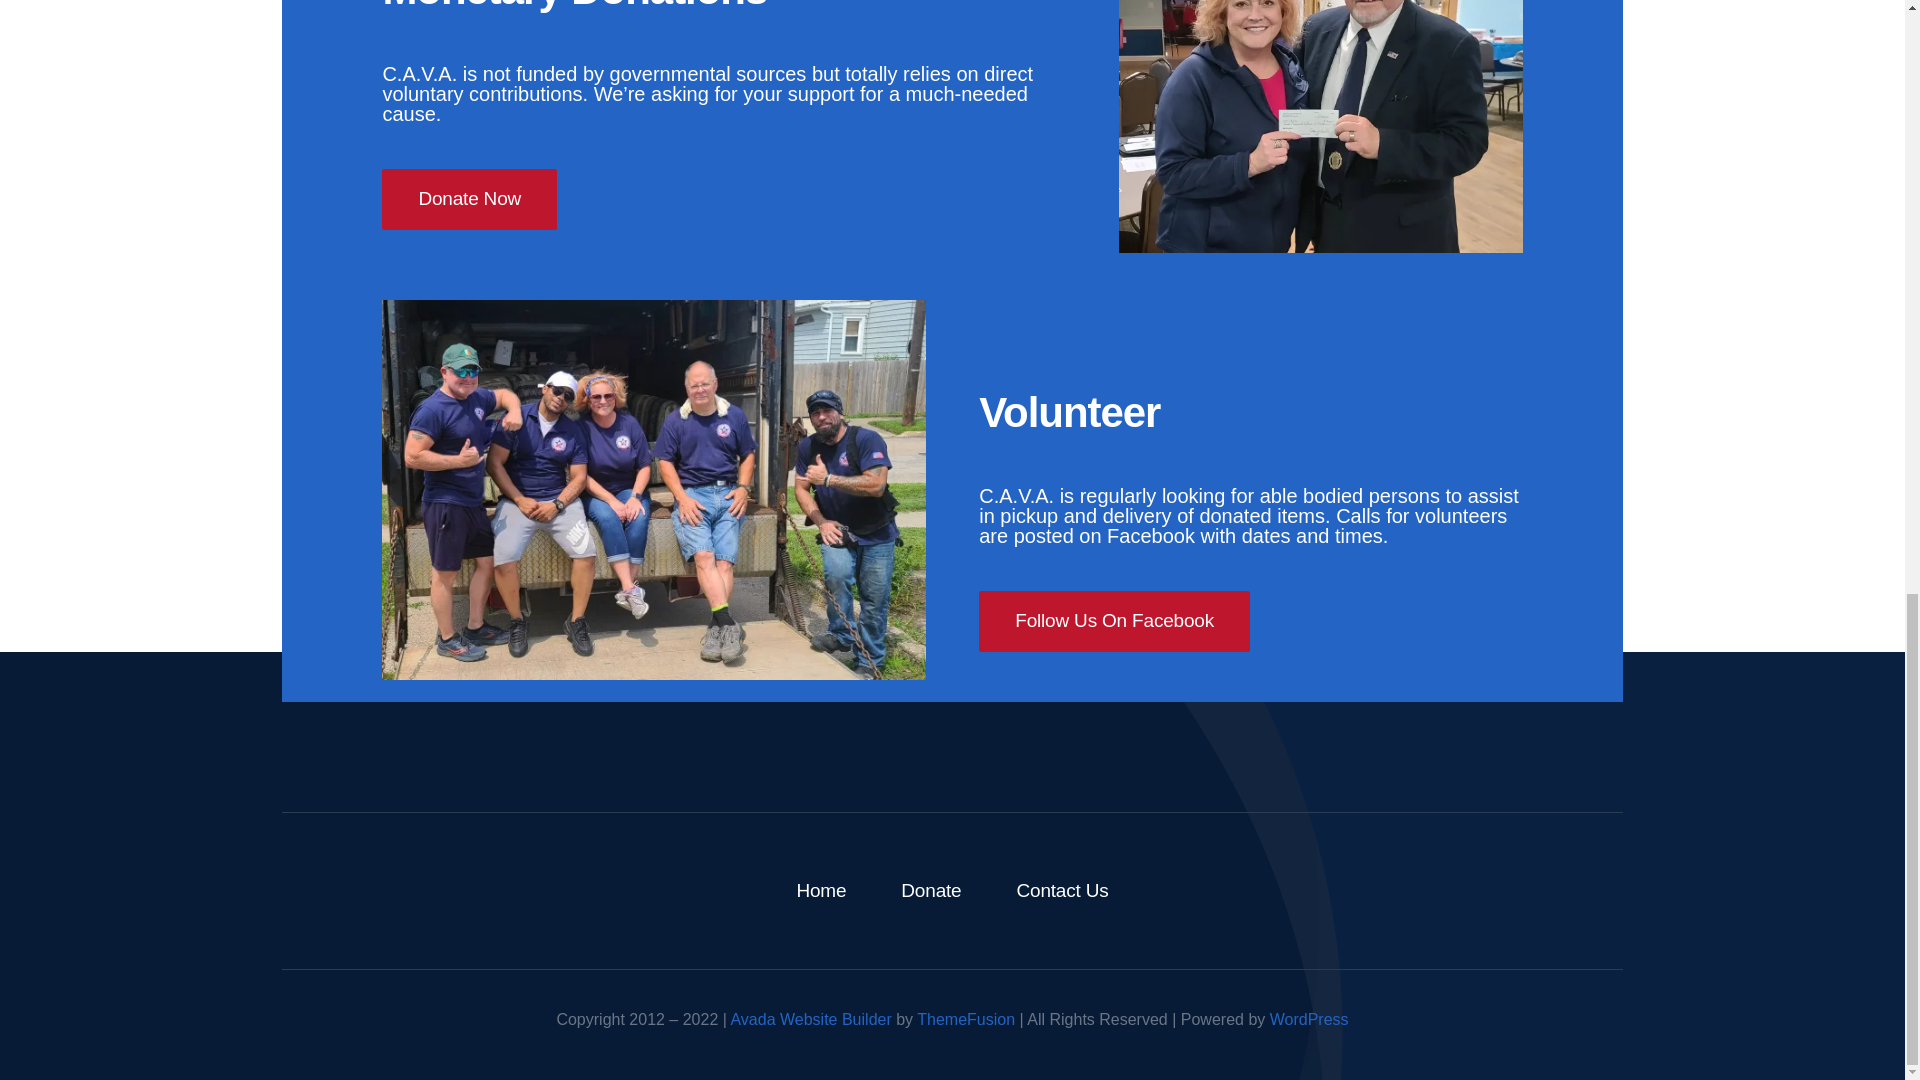 The width and height of the screenshot is (1920, 1080). Describe the element at coordinates (1114, 621) in the screenshot. I see `Follow Us On Facebook` at that location.